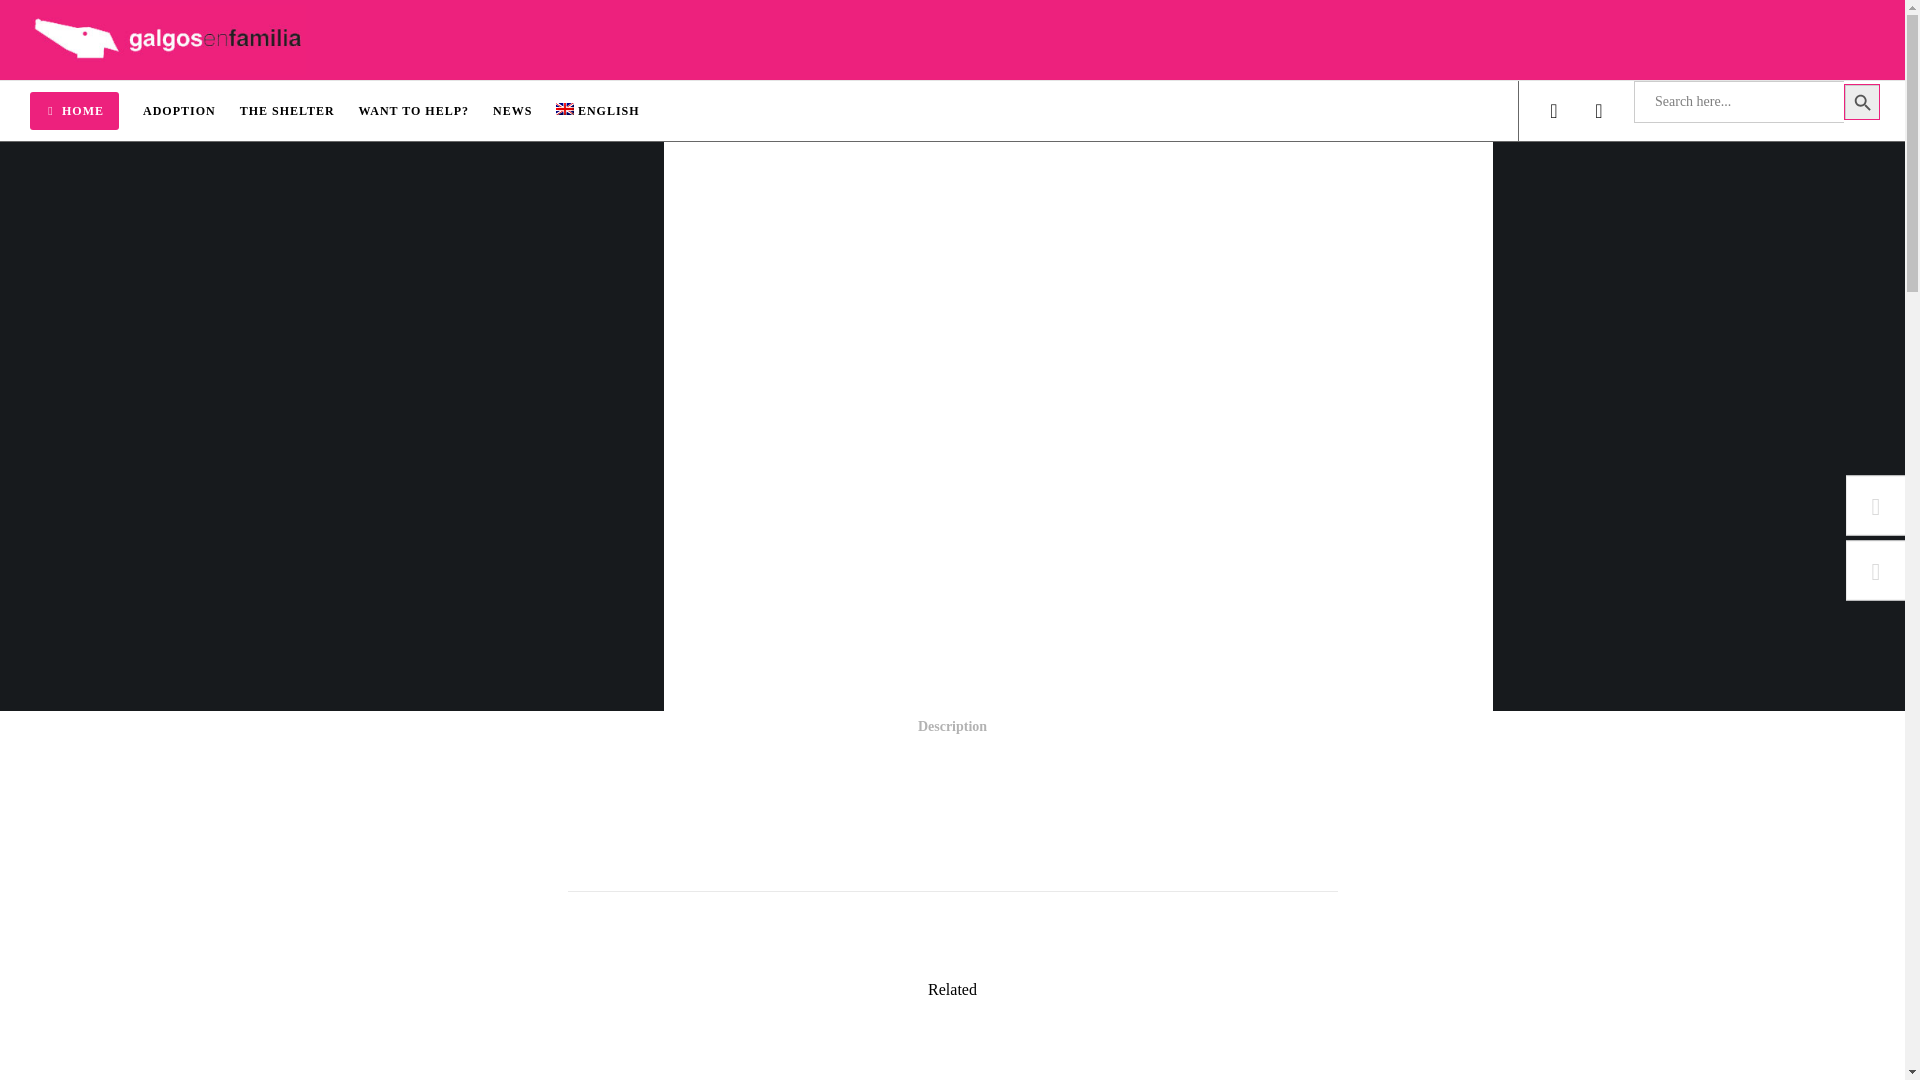  Describe the element at coordinates (300, 111) in the screenshot. I see `THE SHELTER` at that location.